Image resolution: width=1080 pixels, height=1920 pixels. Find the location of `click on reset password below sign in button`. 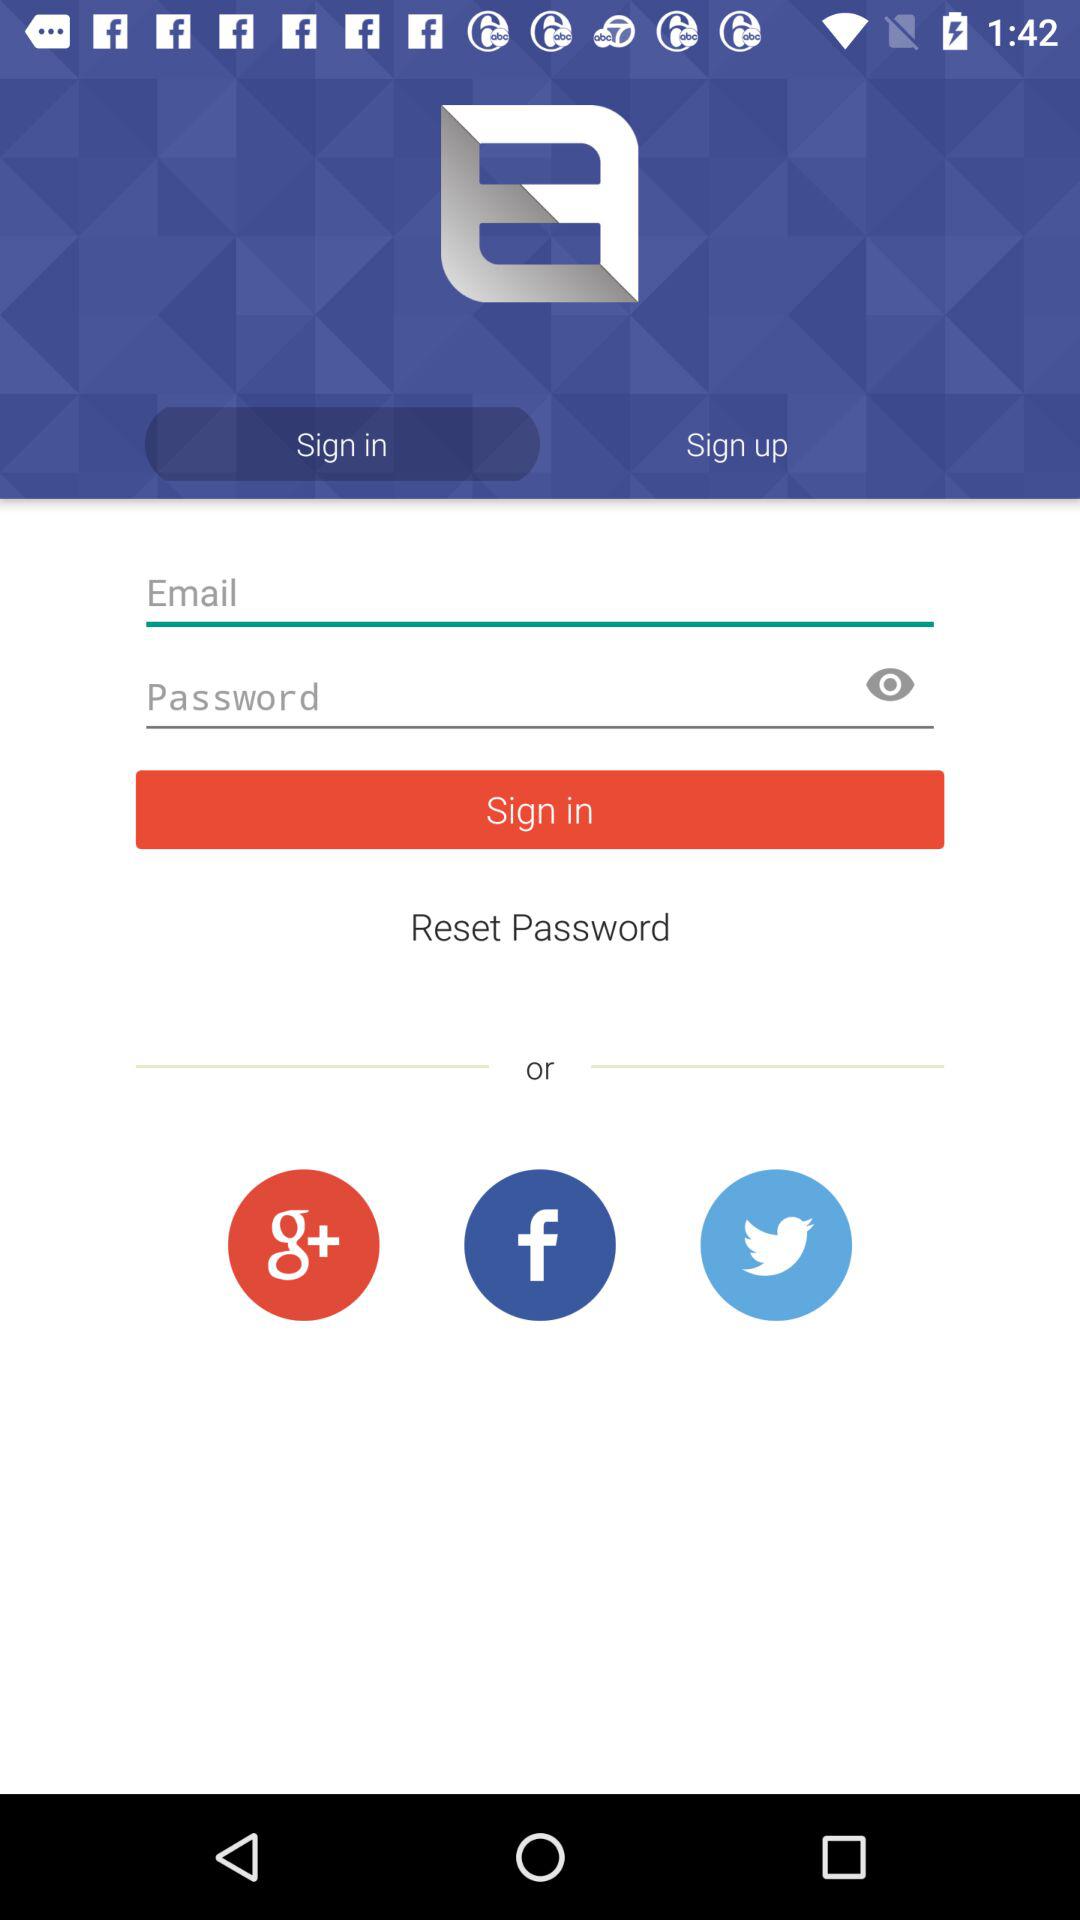

click on reset password below sign in button is located at coordinates (540, 926).